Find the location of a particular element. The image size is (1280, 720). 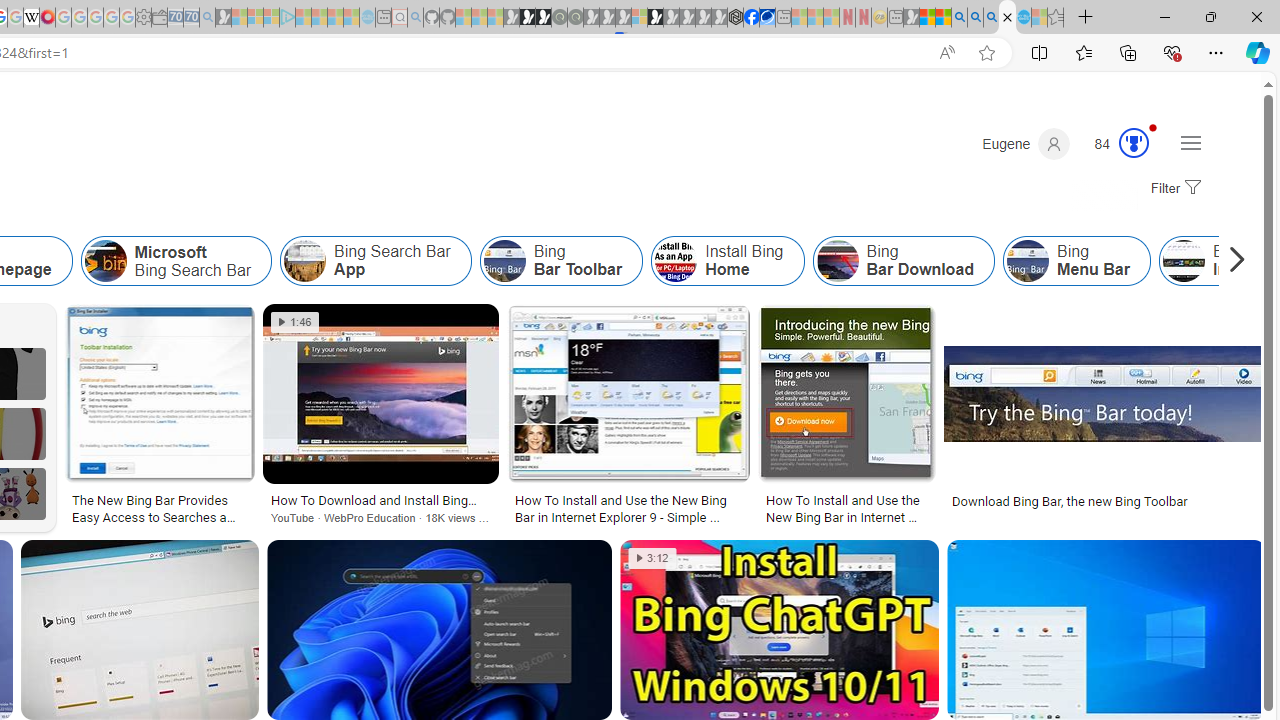

Animation is located at coordinates (1153, 127).